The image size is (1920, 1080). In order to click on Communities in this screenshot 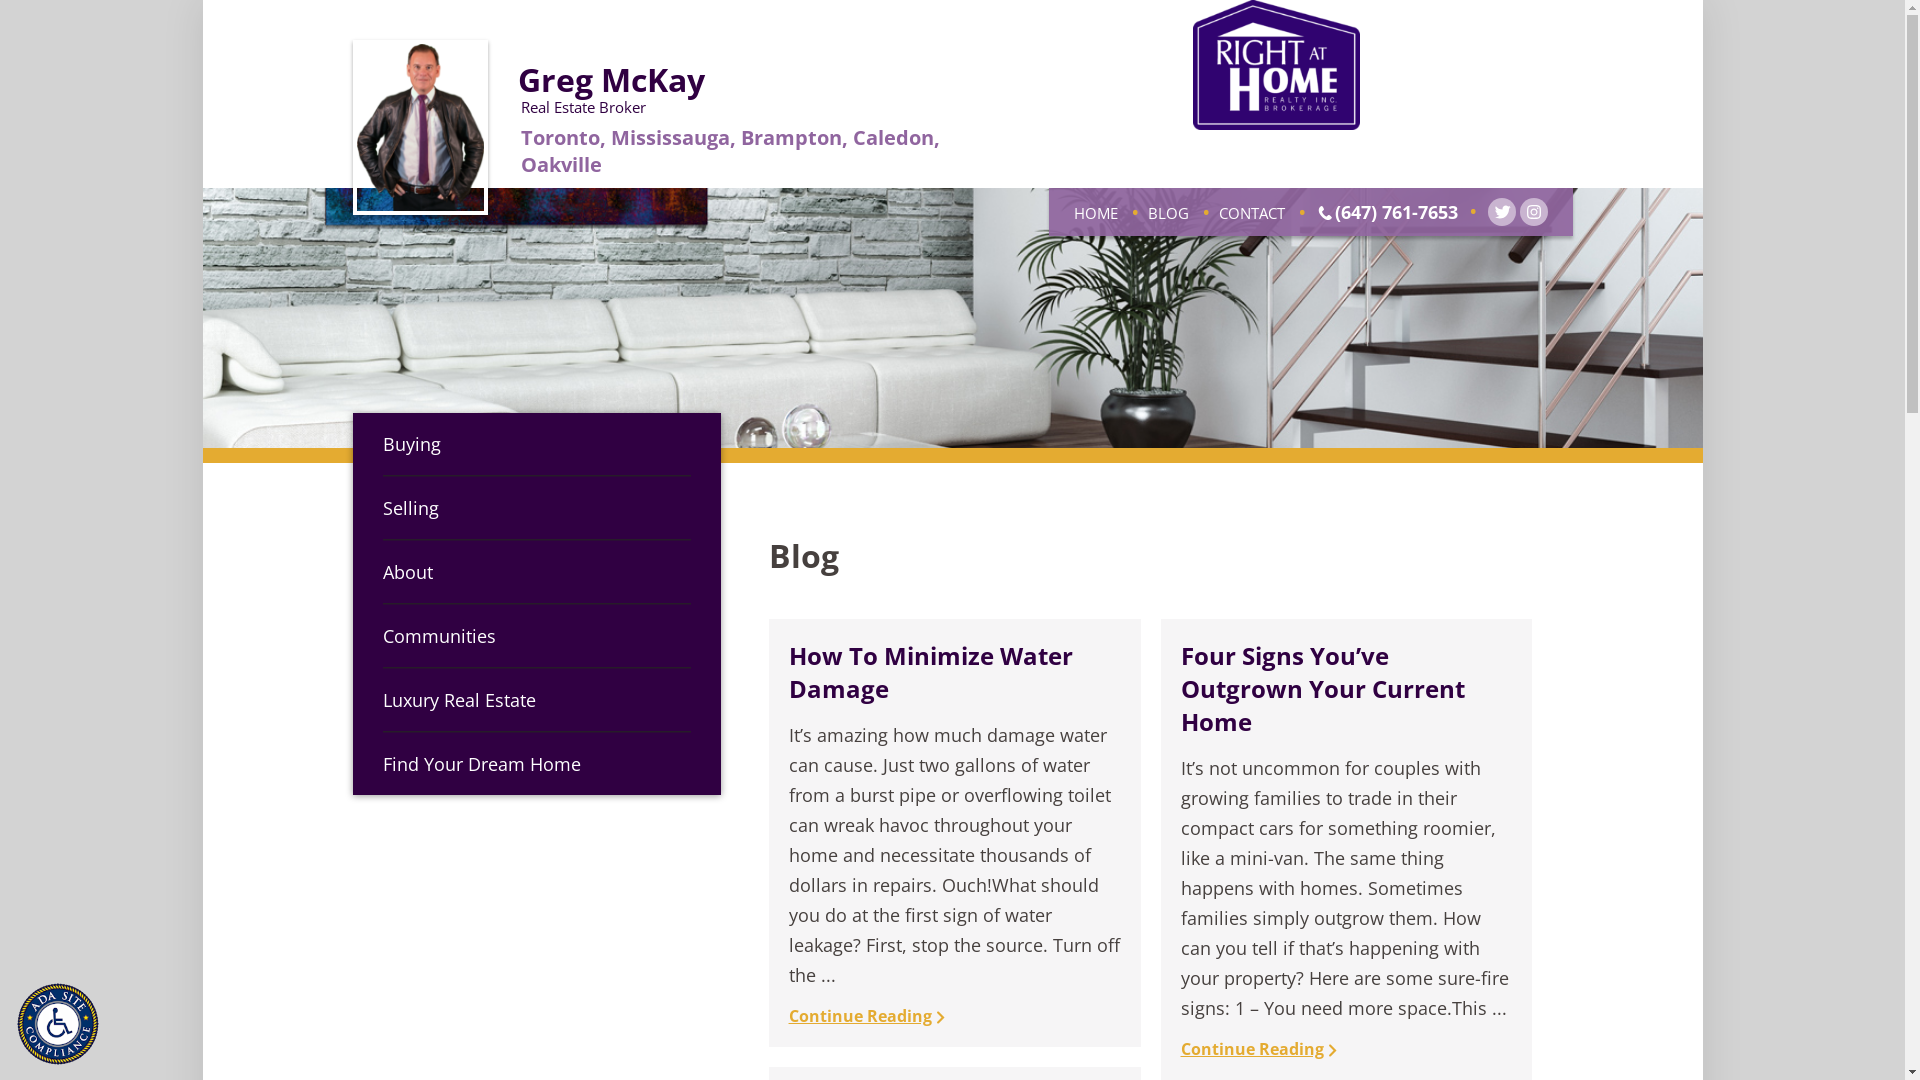, I will do `click(536, 636)`.